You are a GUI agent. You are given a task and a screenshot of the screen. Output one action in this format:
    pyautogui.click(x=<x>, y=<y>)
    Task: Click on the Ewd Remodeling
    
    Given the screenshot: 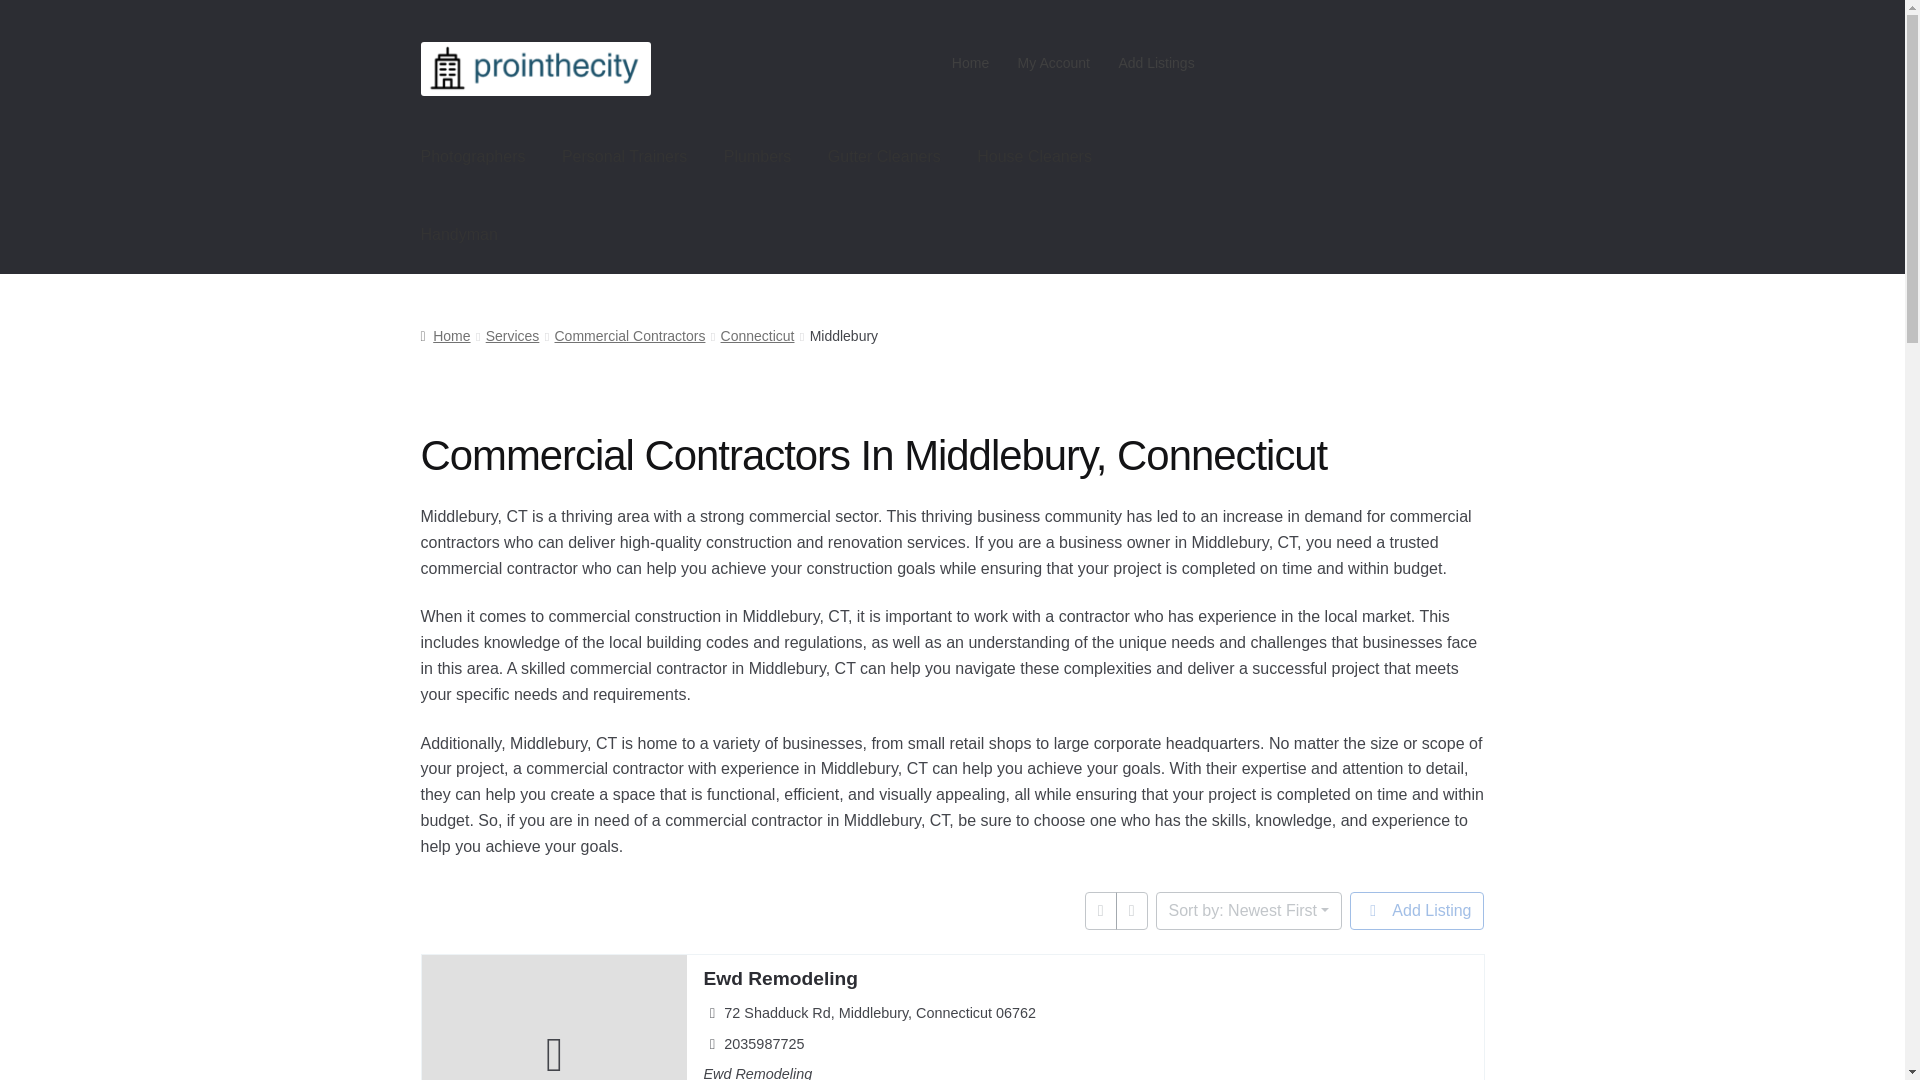 What is the action you would take?
    pyautogui.click(x=780, y=978)
    